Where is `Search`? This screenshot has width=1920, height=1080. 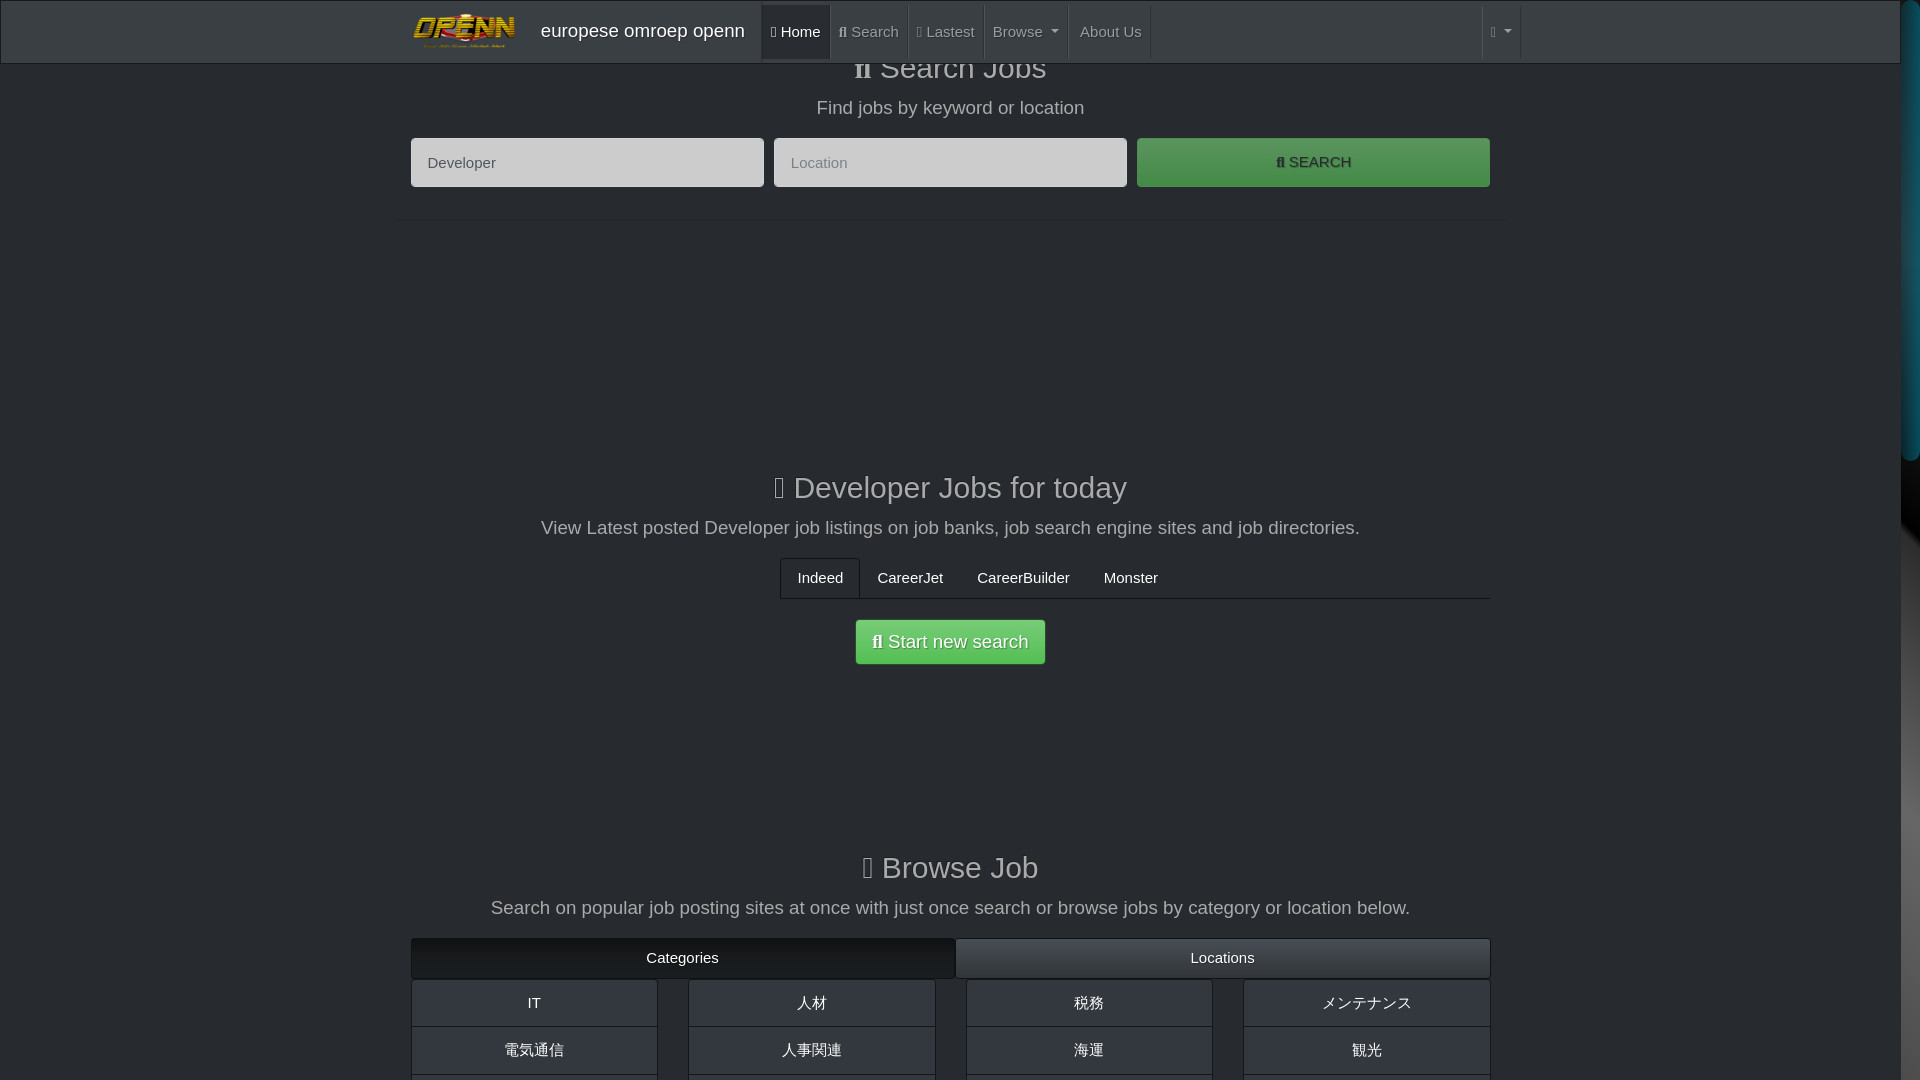
Search is located at coordinates (868, 32).